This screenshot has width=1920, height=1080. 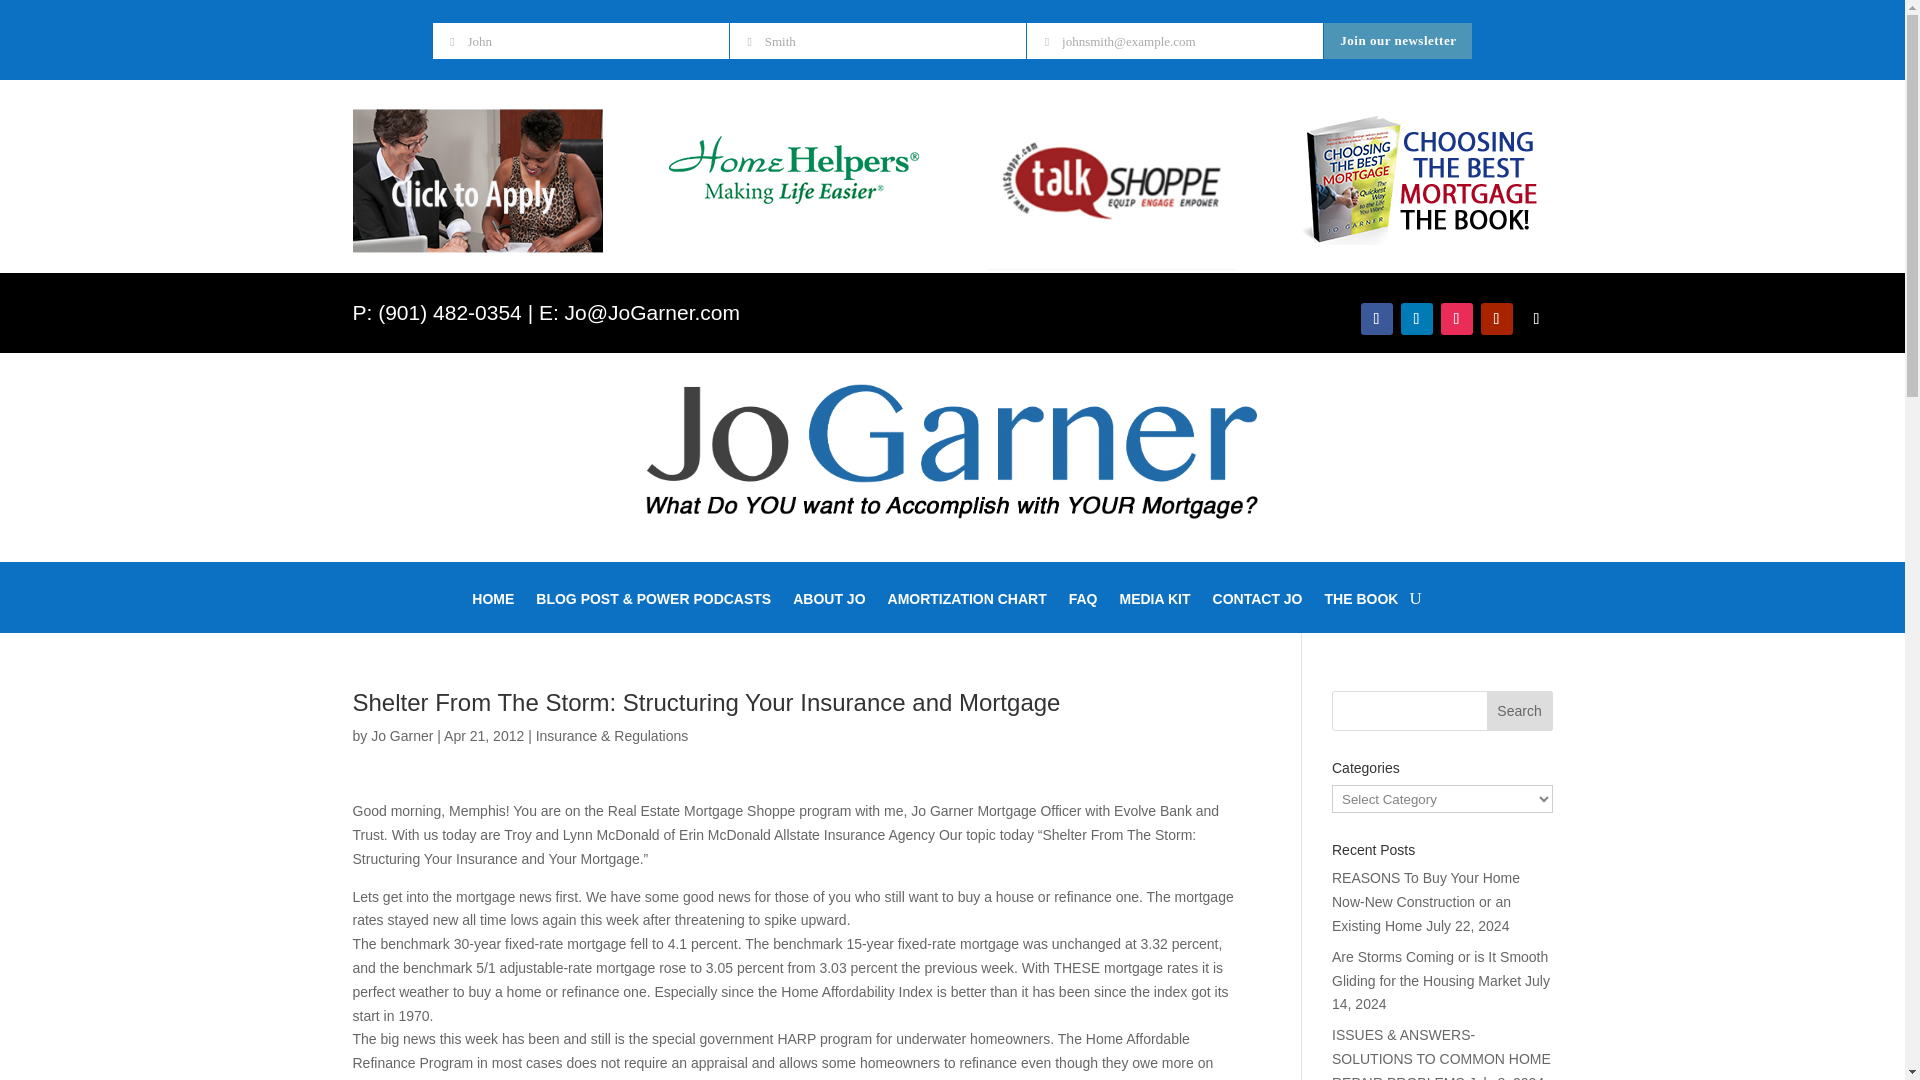 I want to click on HOME, so click(x=493, y=602).